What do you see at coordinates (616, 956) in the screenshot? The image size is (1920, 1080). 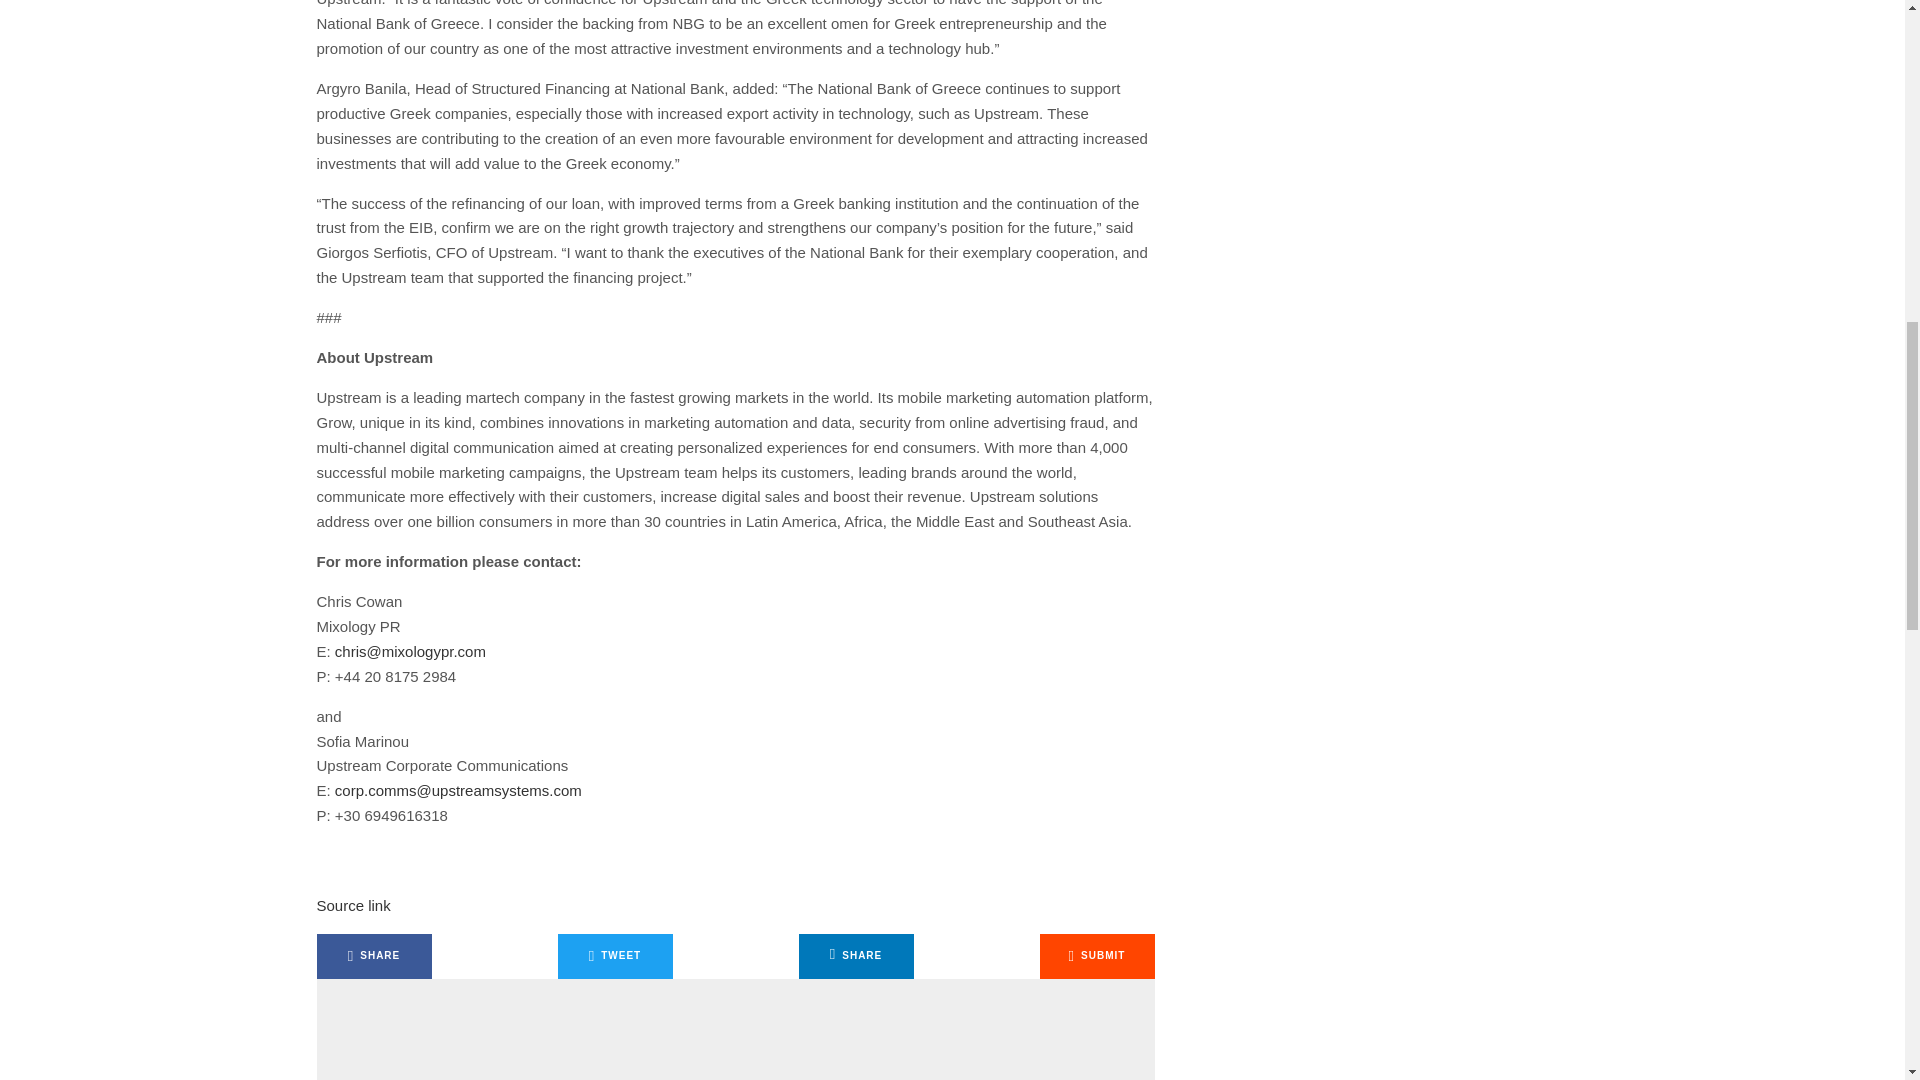 I see `TWEET` at bounding box center [616, 956].